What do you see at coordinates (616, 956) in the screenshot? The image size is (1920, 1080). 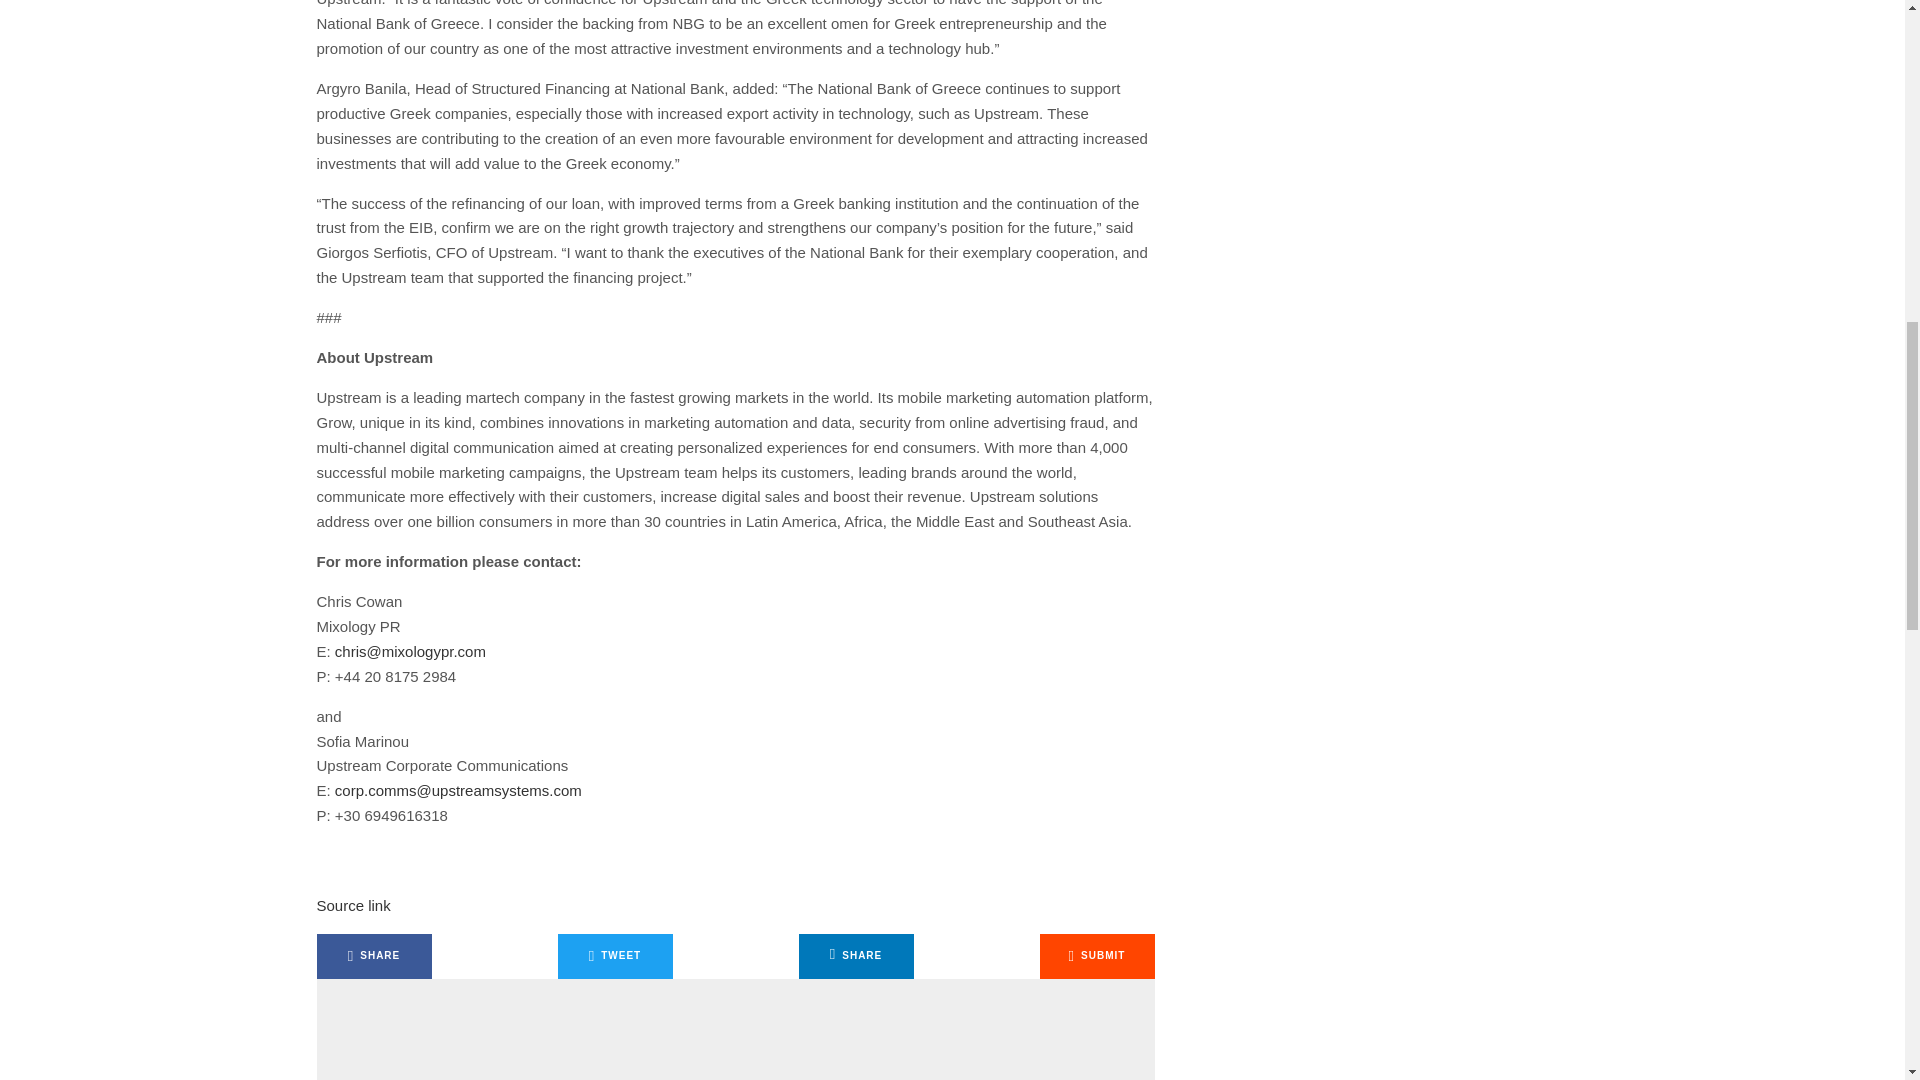 I see `TWEET` at bounding box center [616, 956].